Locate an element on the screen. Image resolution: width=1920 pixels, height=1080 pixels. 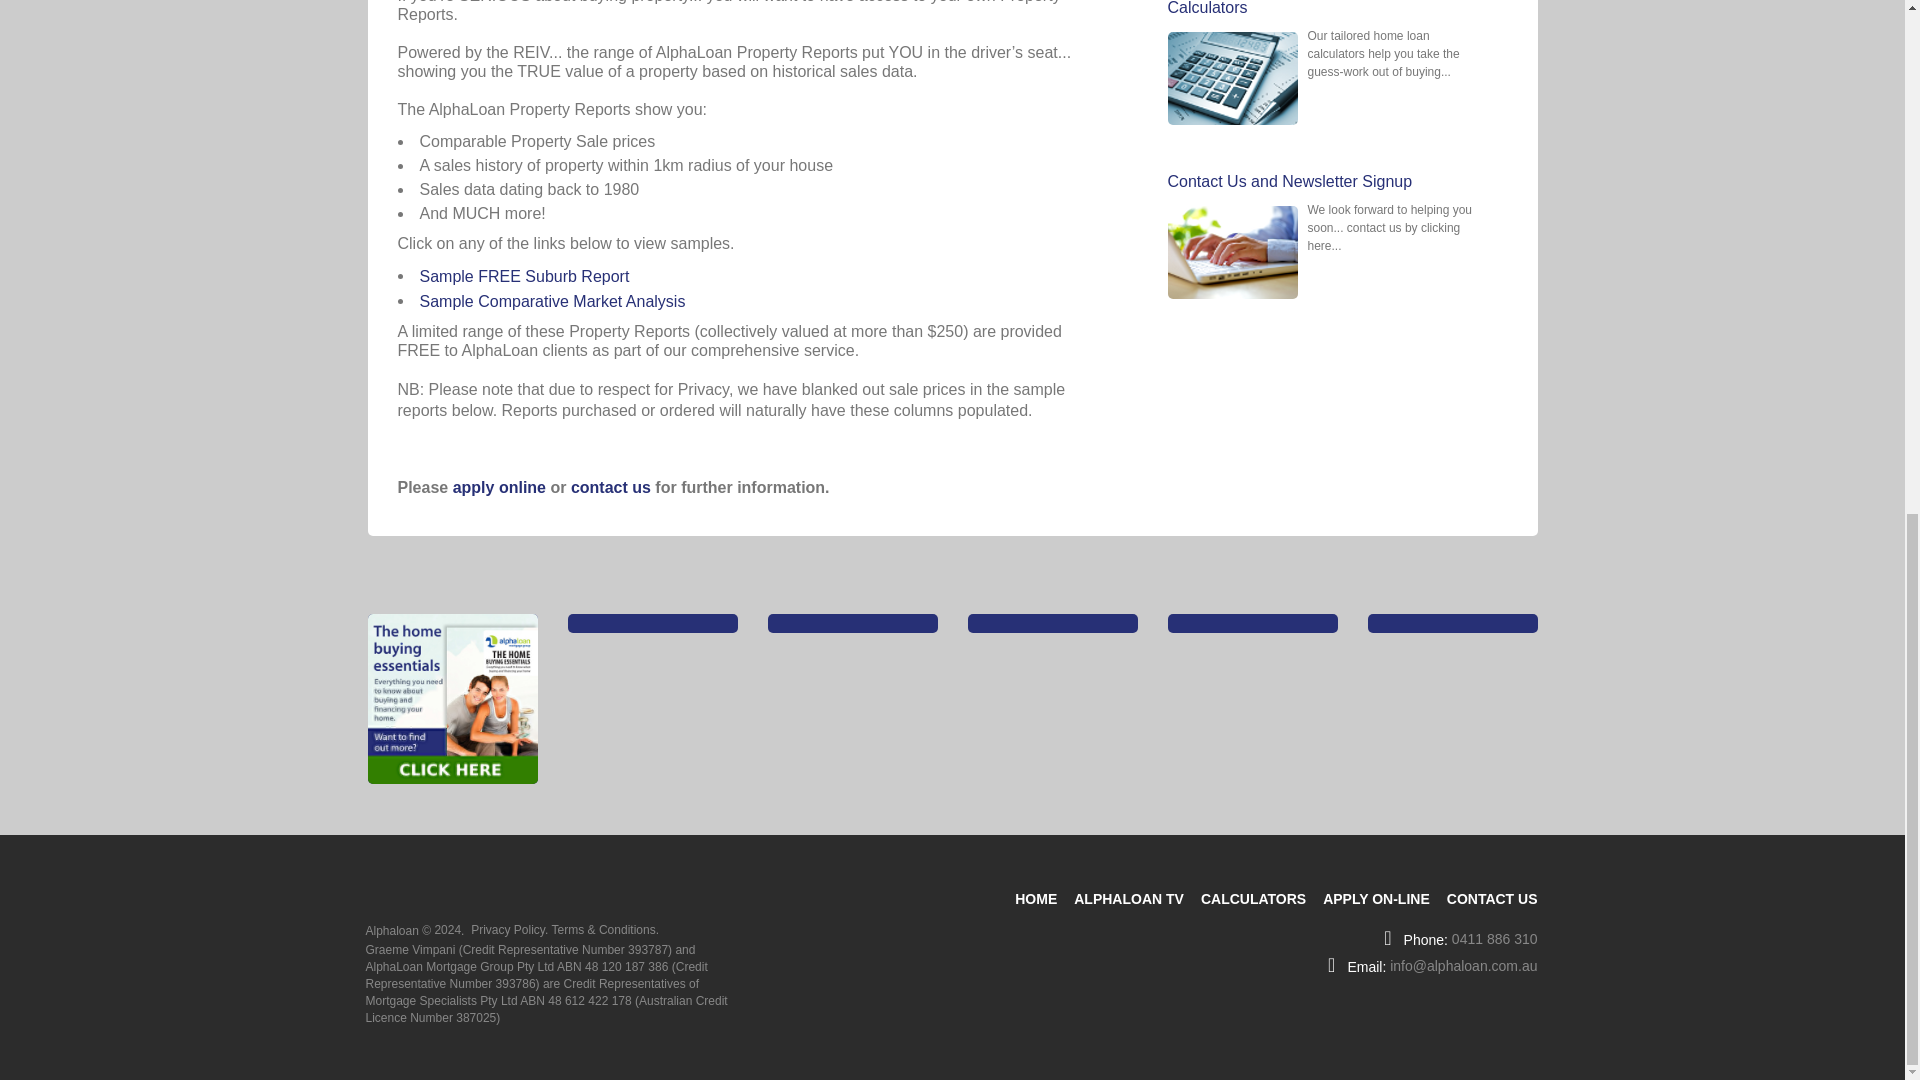
apply online is located at coordinates (499, 486).